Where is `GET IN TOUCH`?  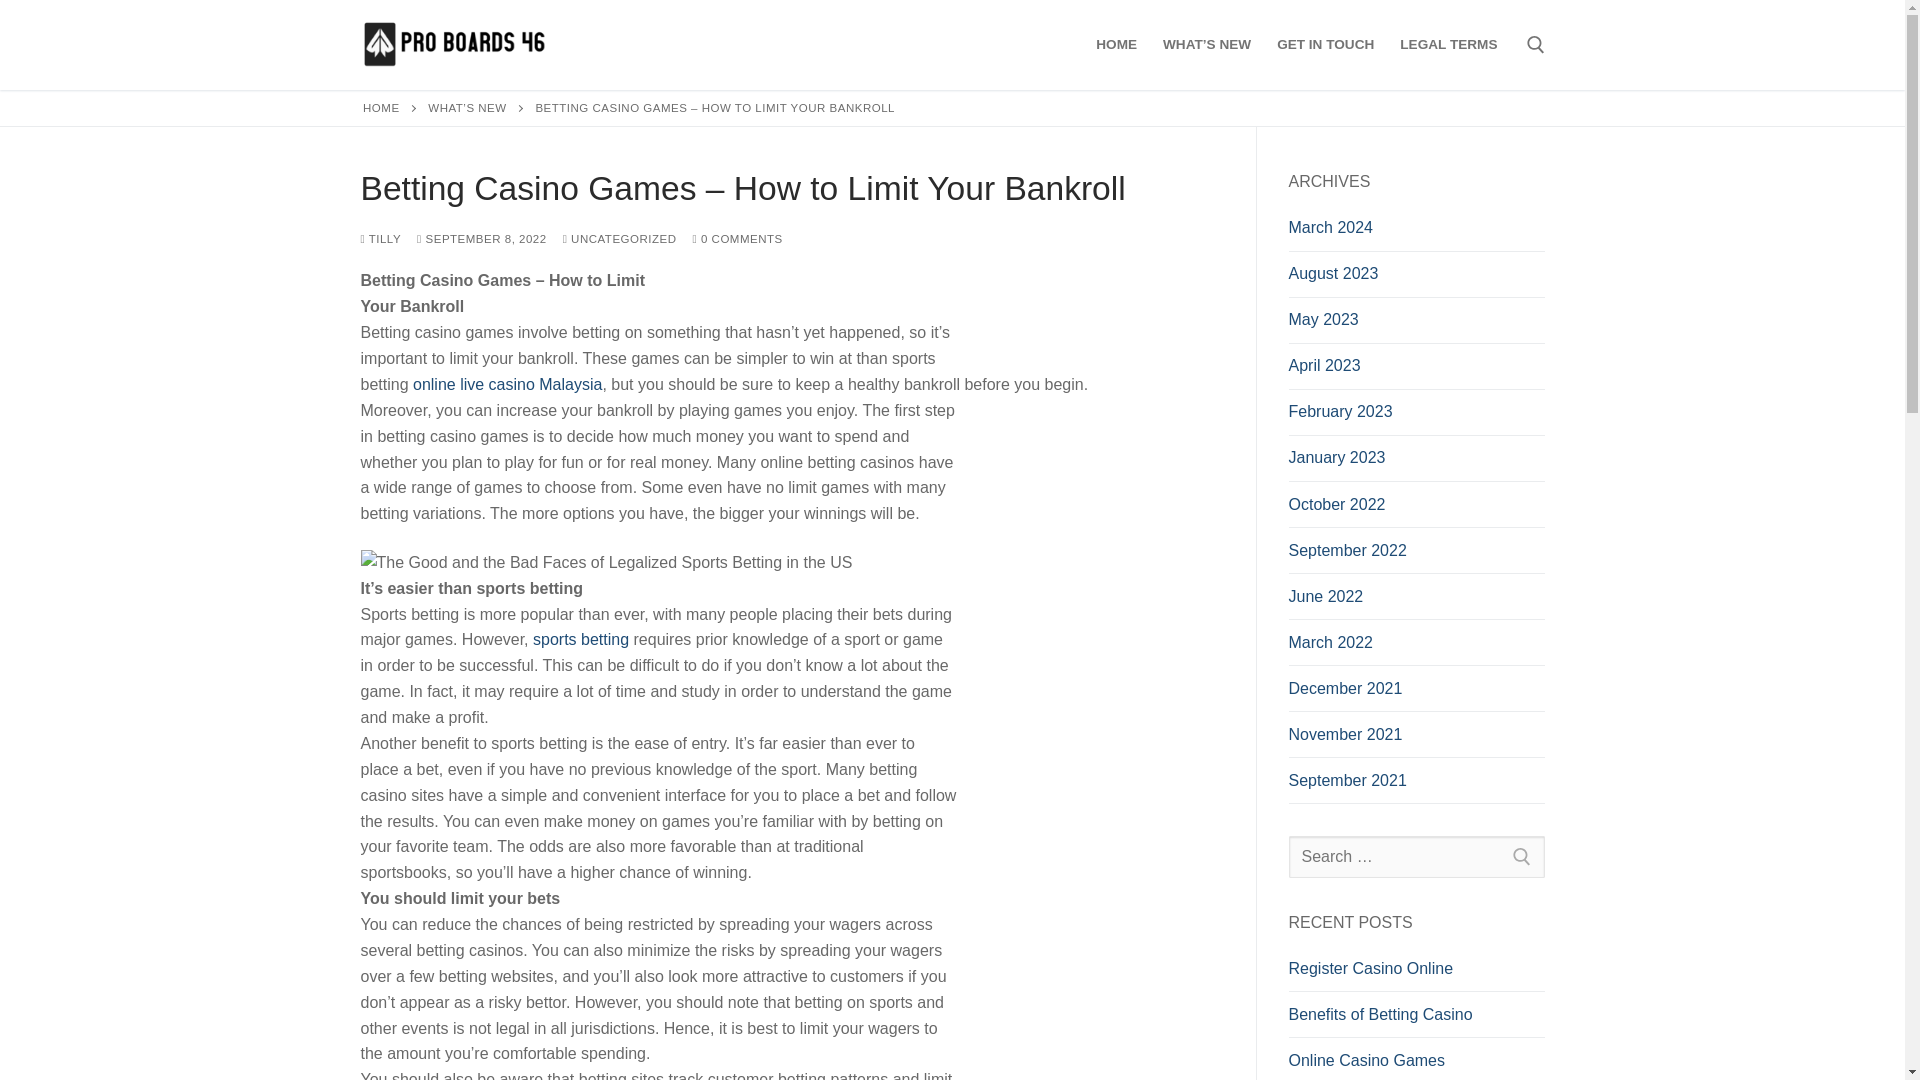 GET IN TOUCH is located at coordinates (1324, 44).